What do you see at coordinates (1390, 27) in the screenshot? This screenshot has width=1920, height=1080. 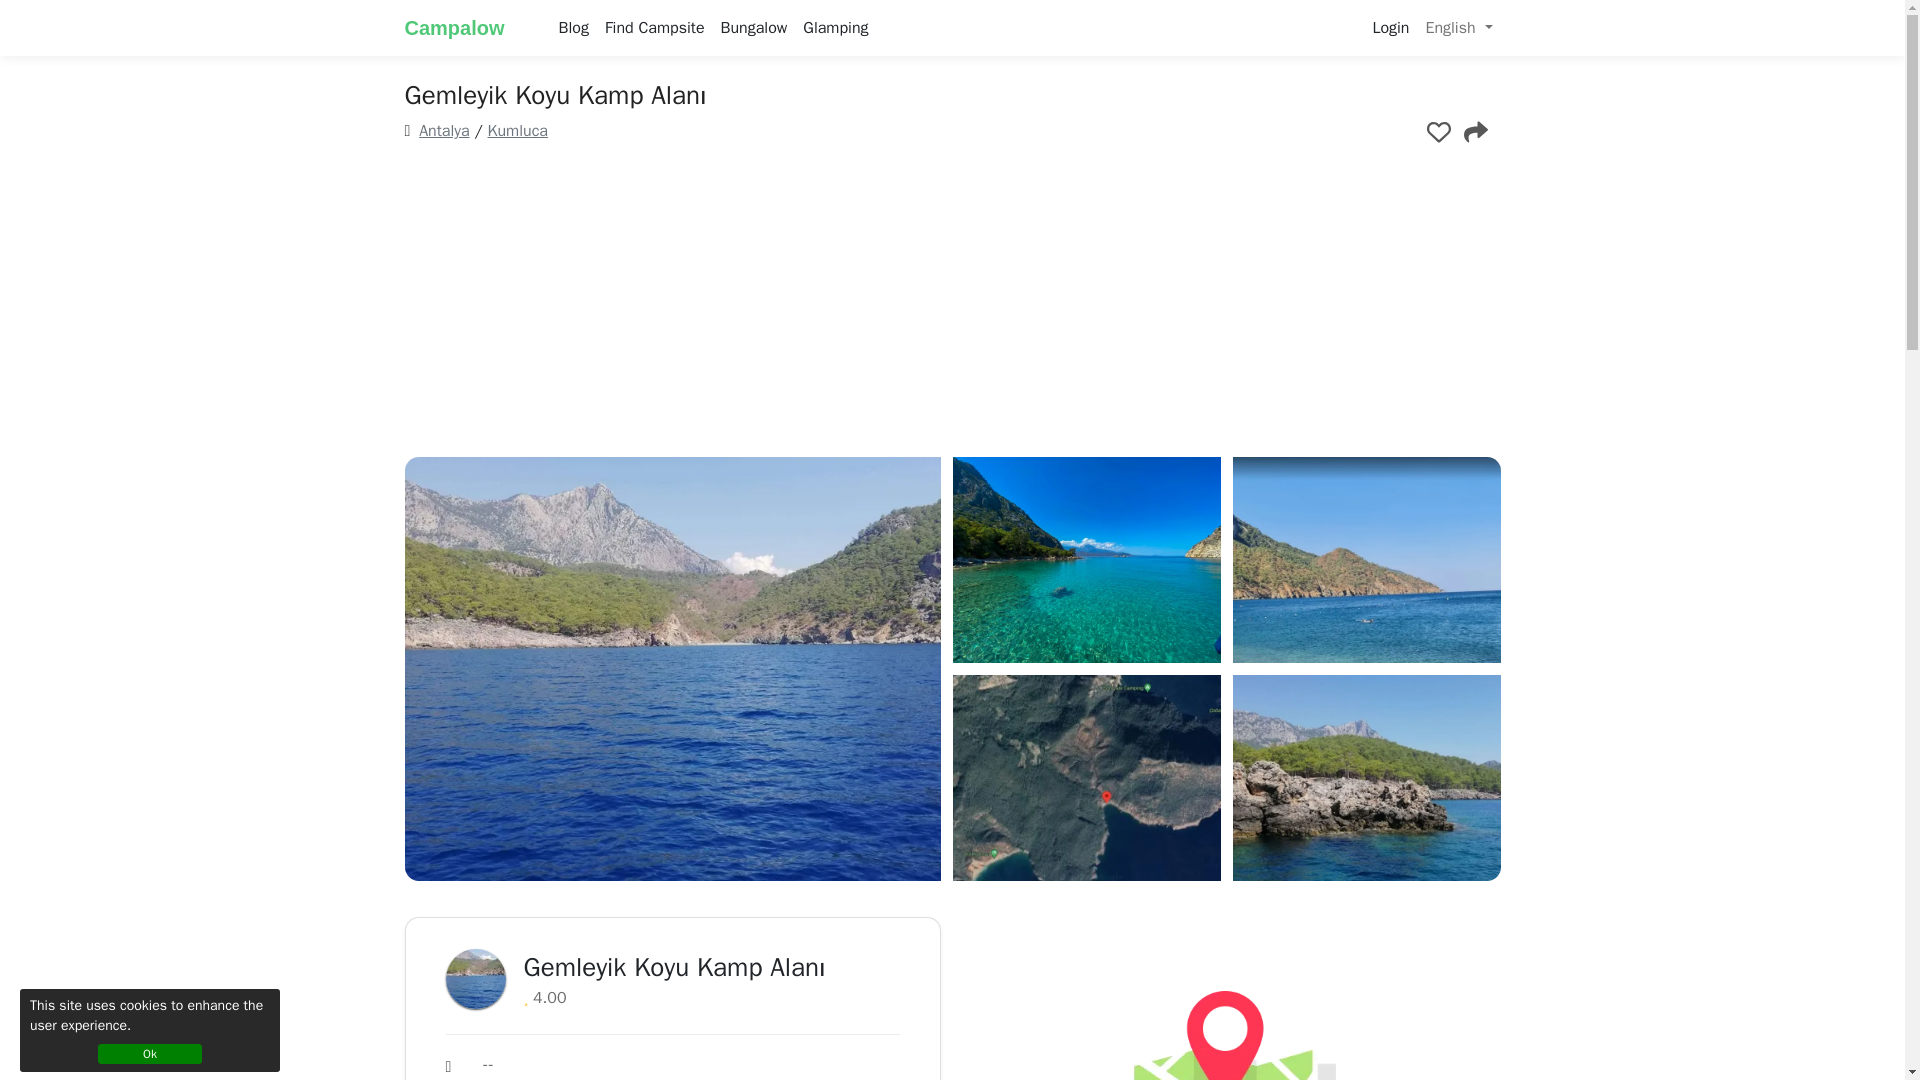 I see `Login` at bounding box center [1390, 27].